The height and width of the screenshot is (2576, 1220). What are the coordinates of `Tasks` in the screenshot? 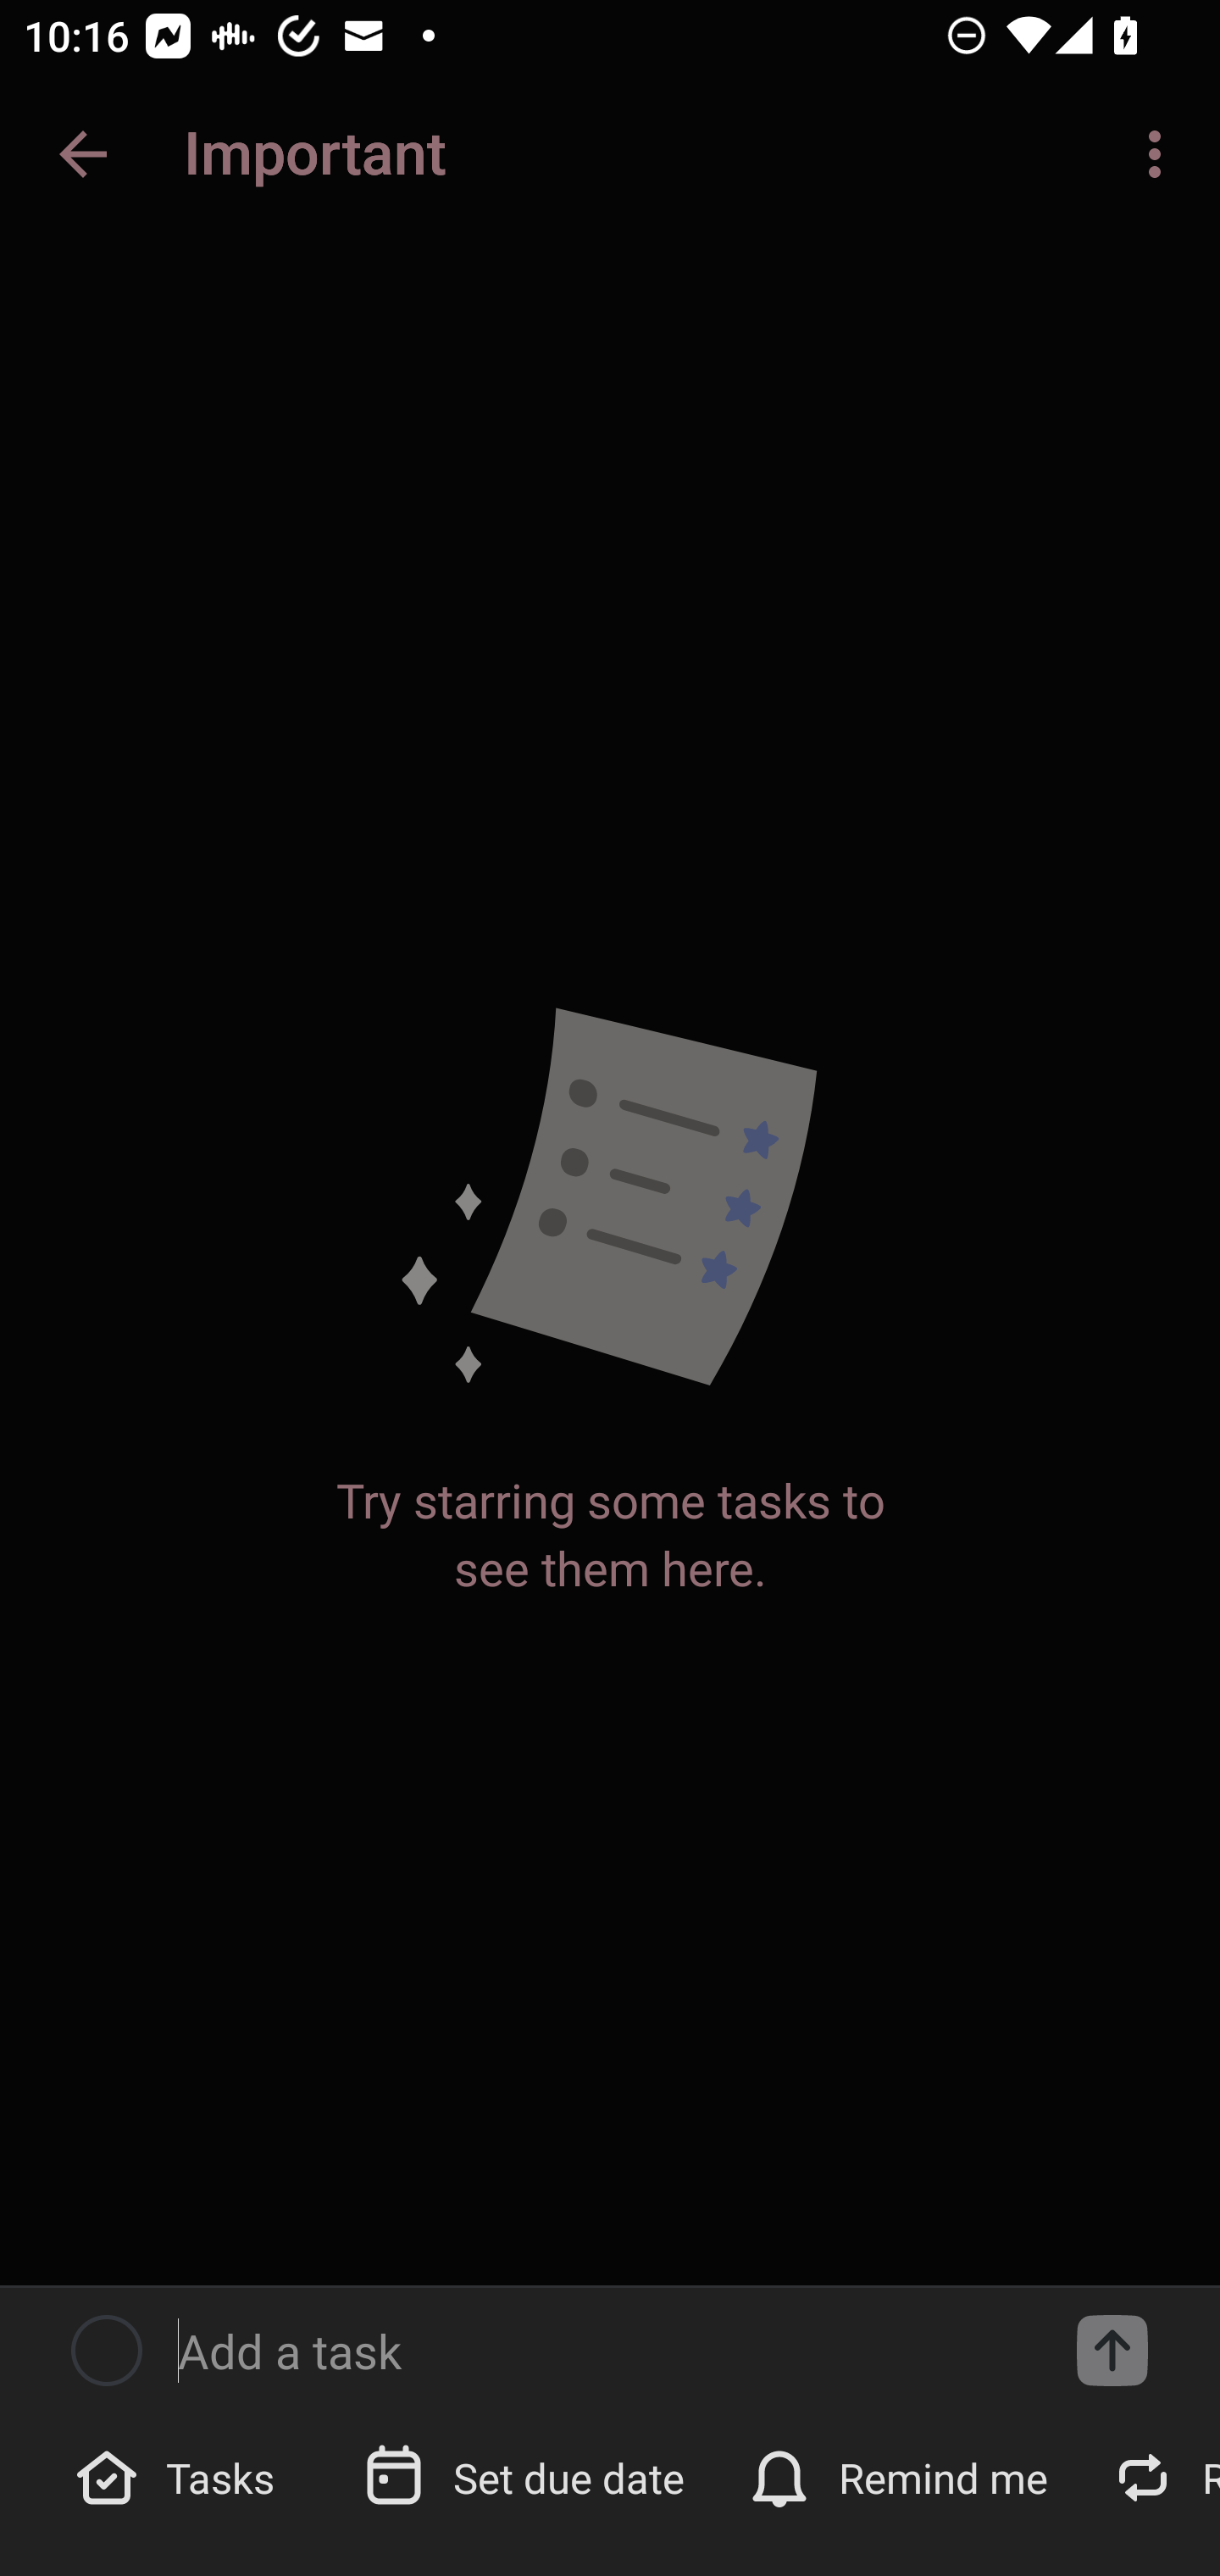 It's located at (179, 2476).